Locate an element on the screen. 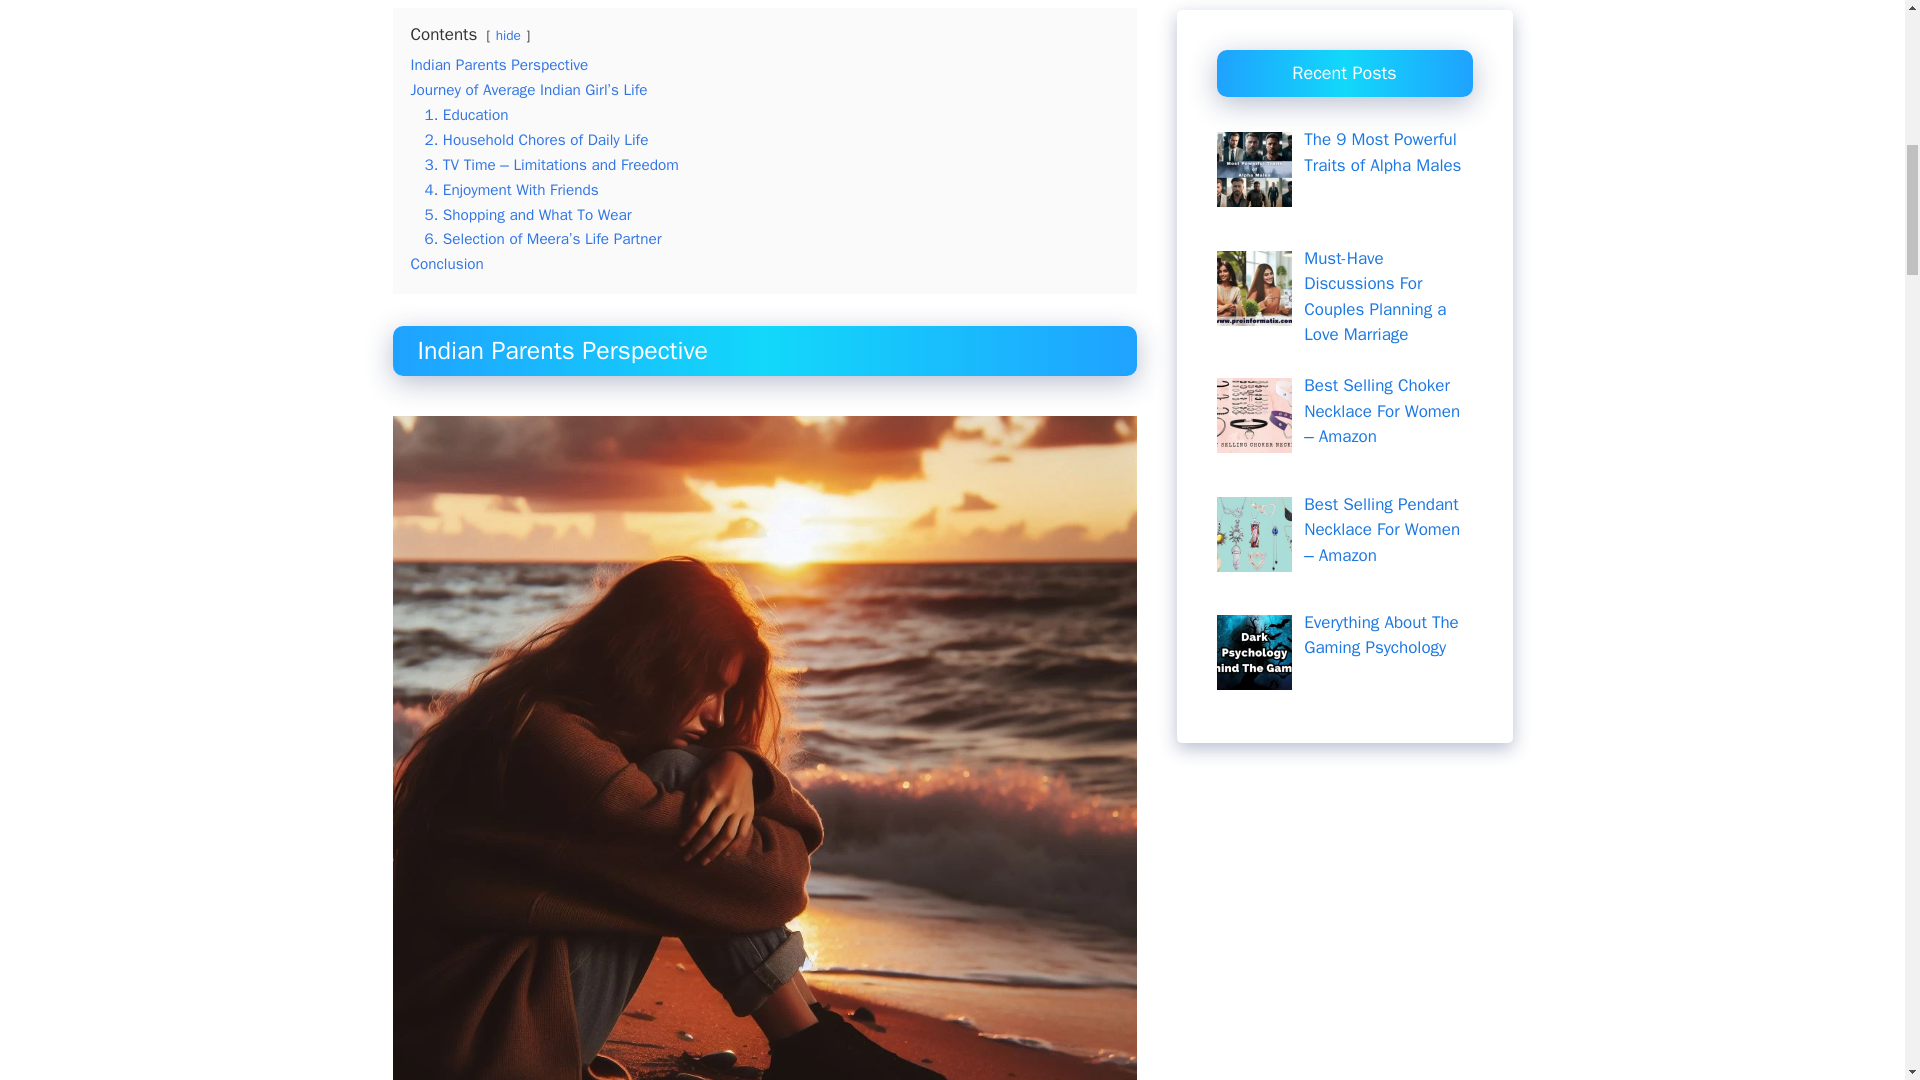 This screenshot has width=1920, height=1080. Everything About The Gaming Psychology is located at coordinates (1381, 117).